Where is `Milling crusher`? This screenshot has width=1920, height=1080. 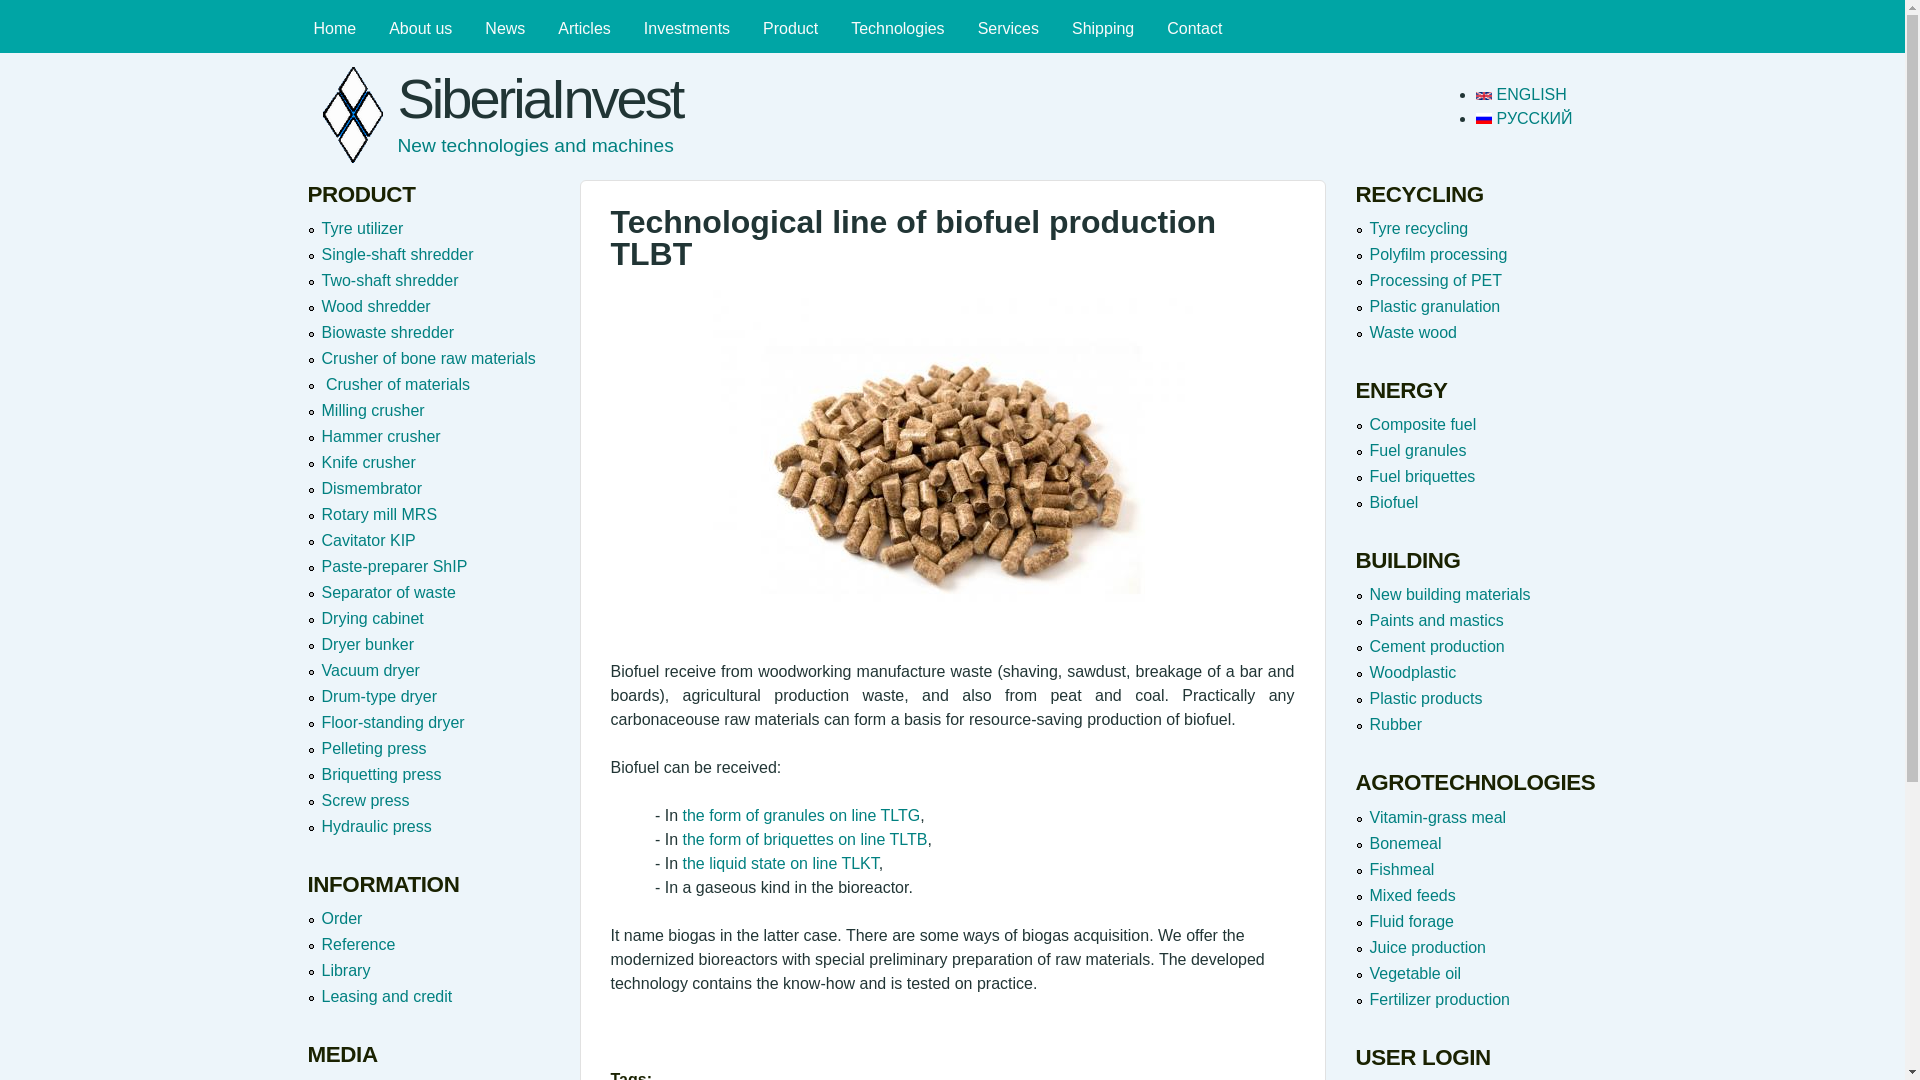
Milling crusher is located at coordinates (373, 410).